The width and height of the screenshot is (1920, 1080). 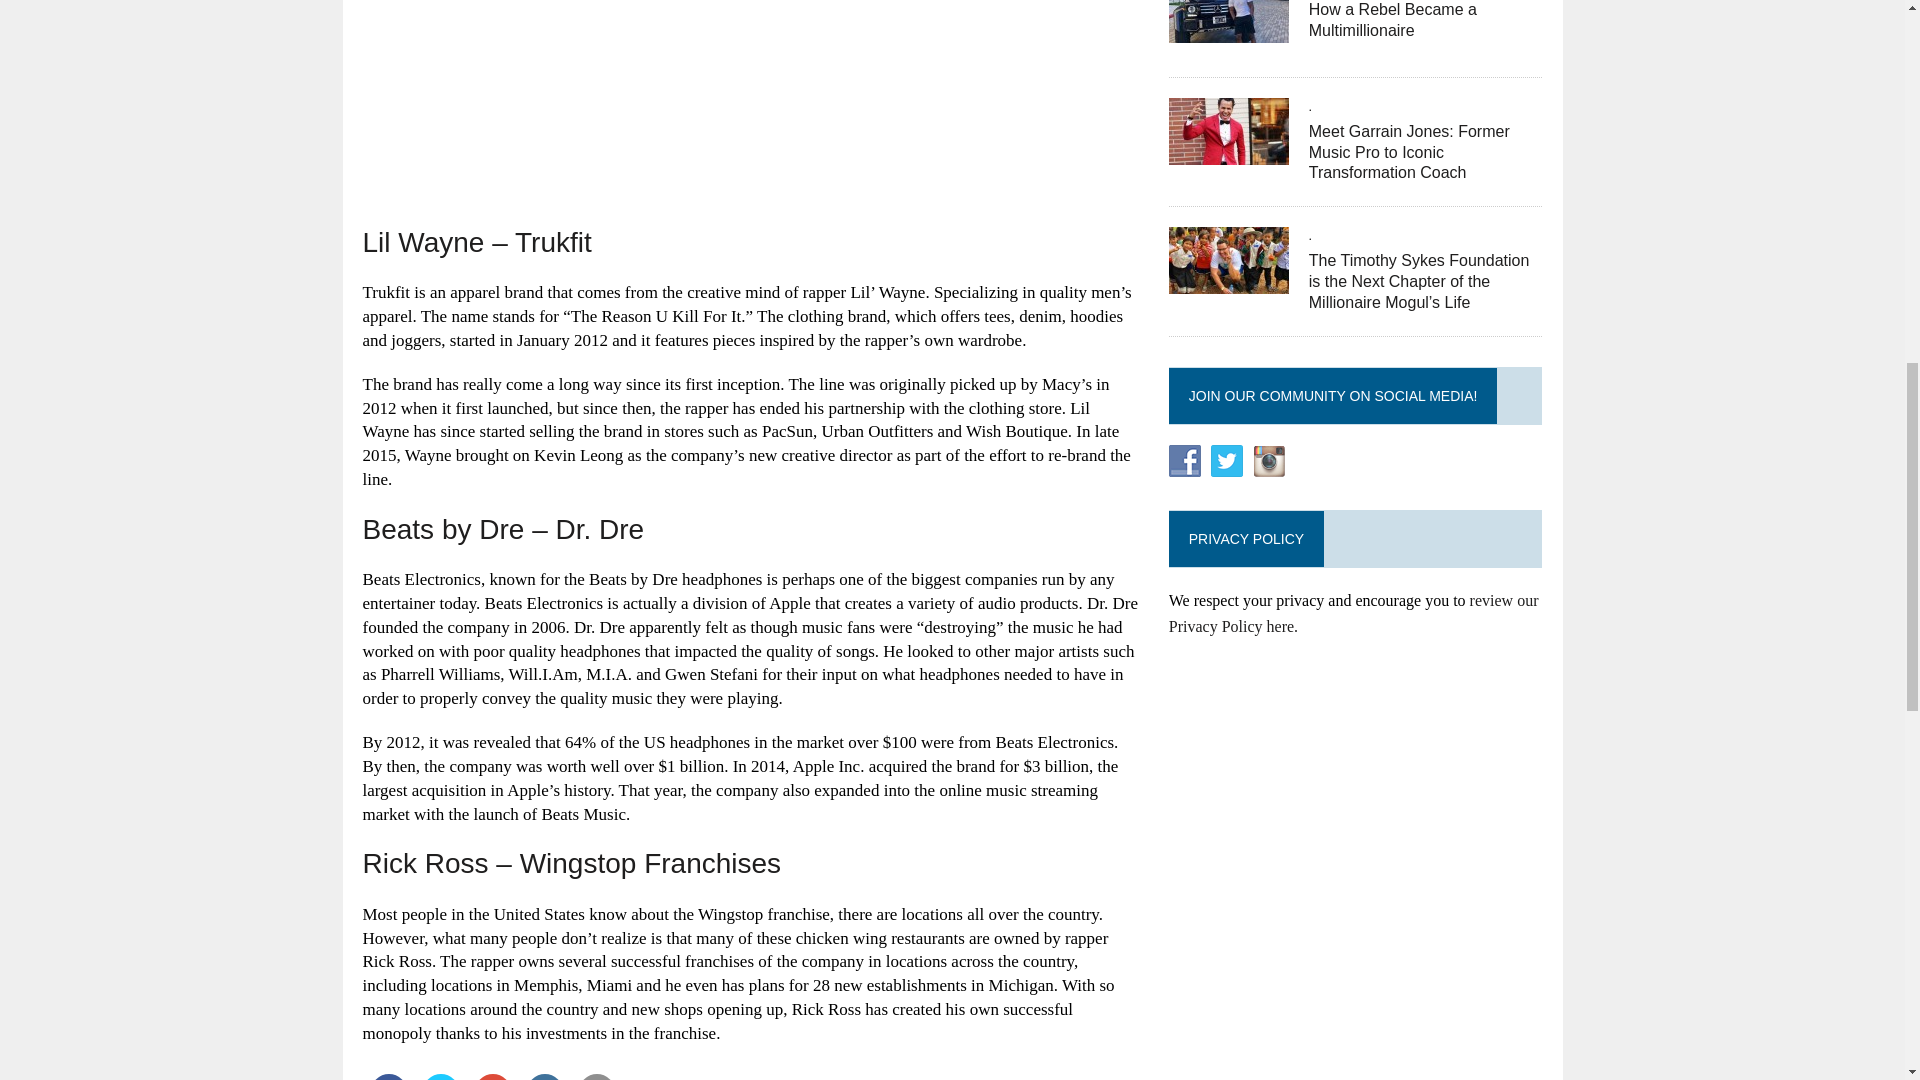 What do you see at coordinates (750, 112) in the screenshot?
I see `Advertisement` at bounding box center [750, 112].